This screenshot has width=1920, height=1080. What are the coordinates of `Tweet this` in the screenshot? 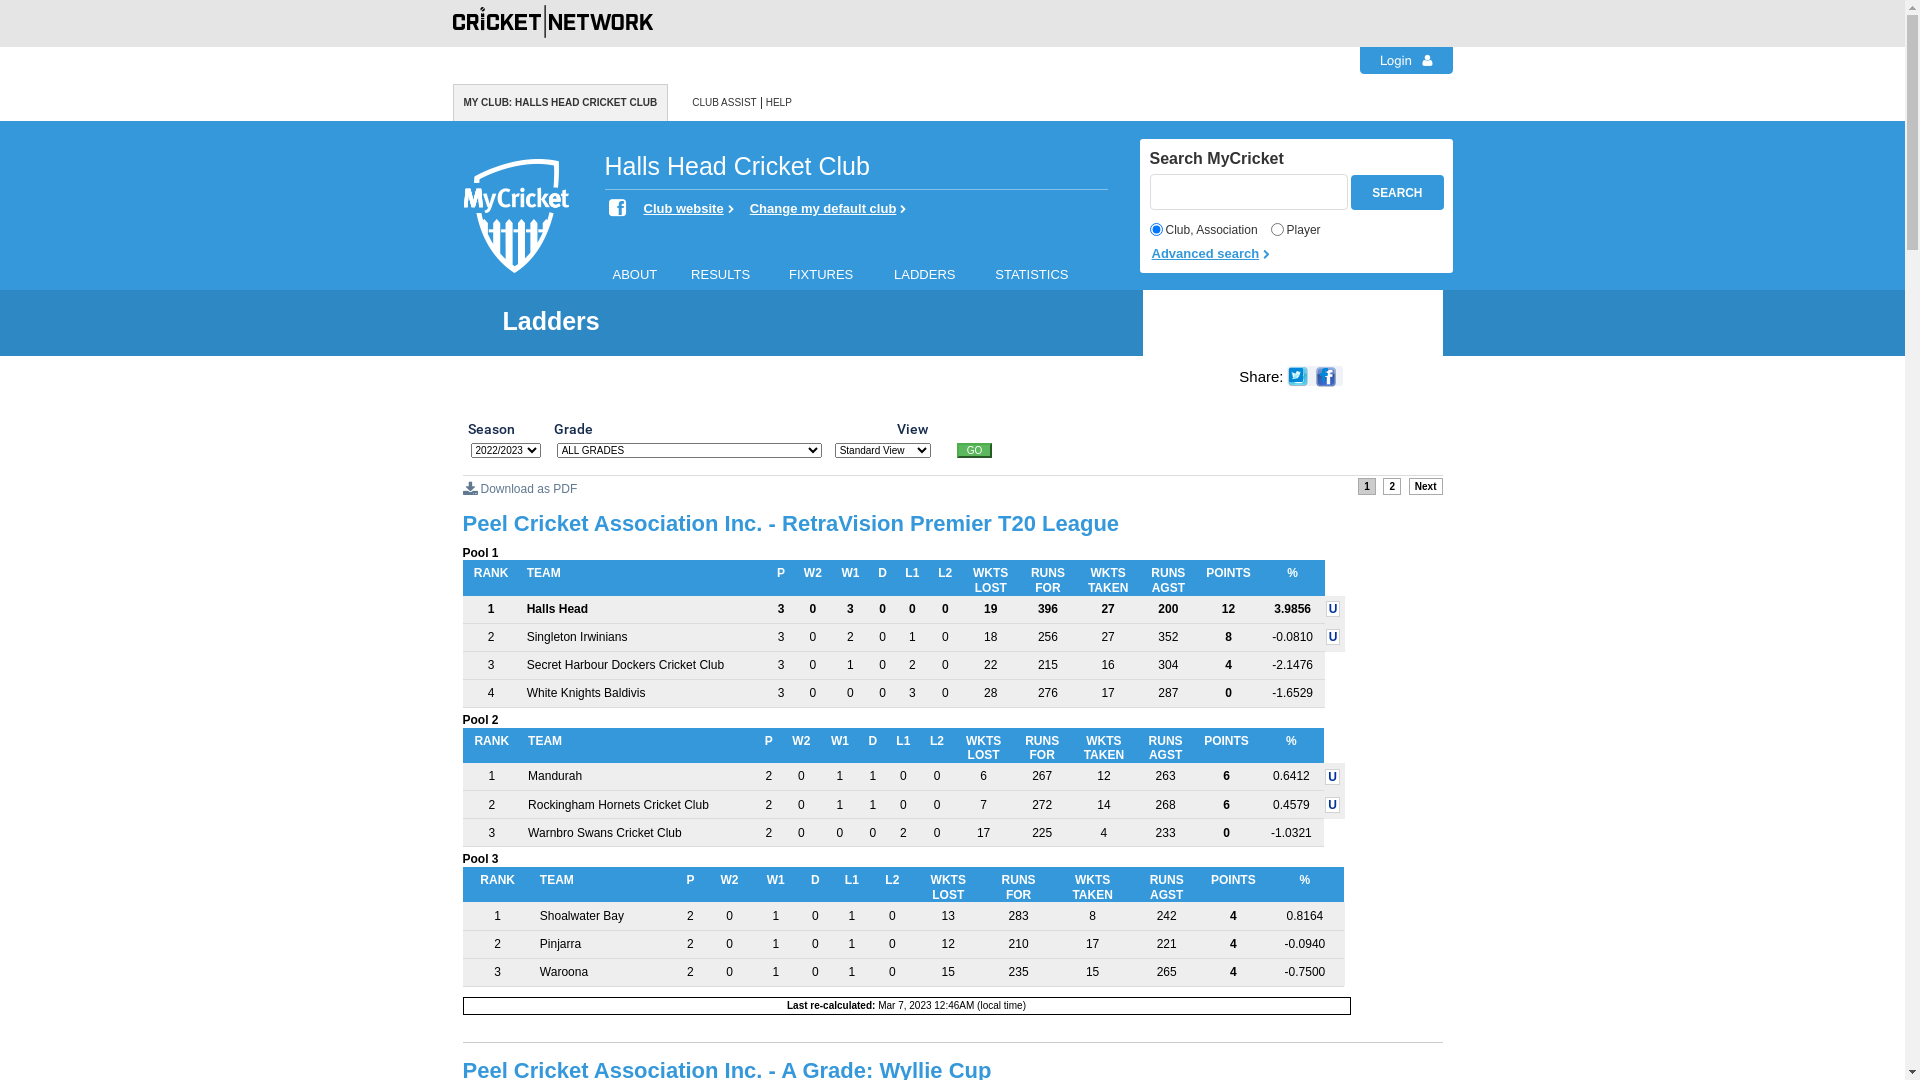 It's located at (1301, 377).